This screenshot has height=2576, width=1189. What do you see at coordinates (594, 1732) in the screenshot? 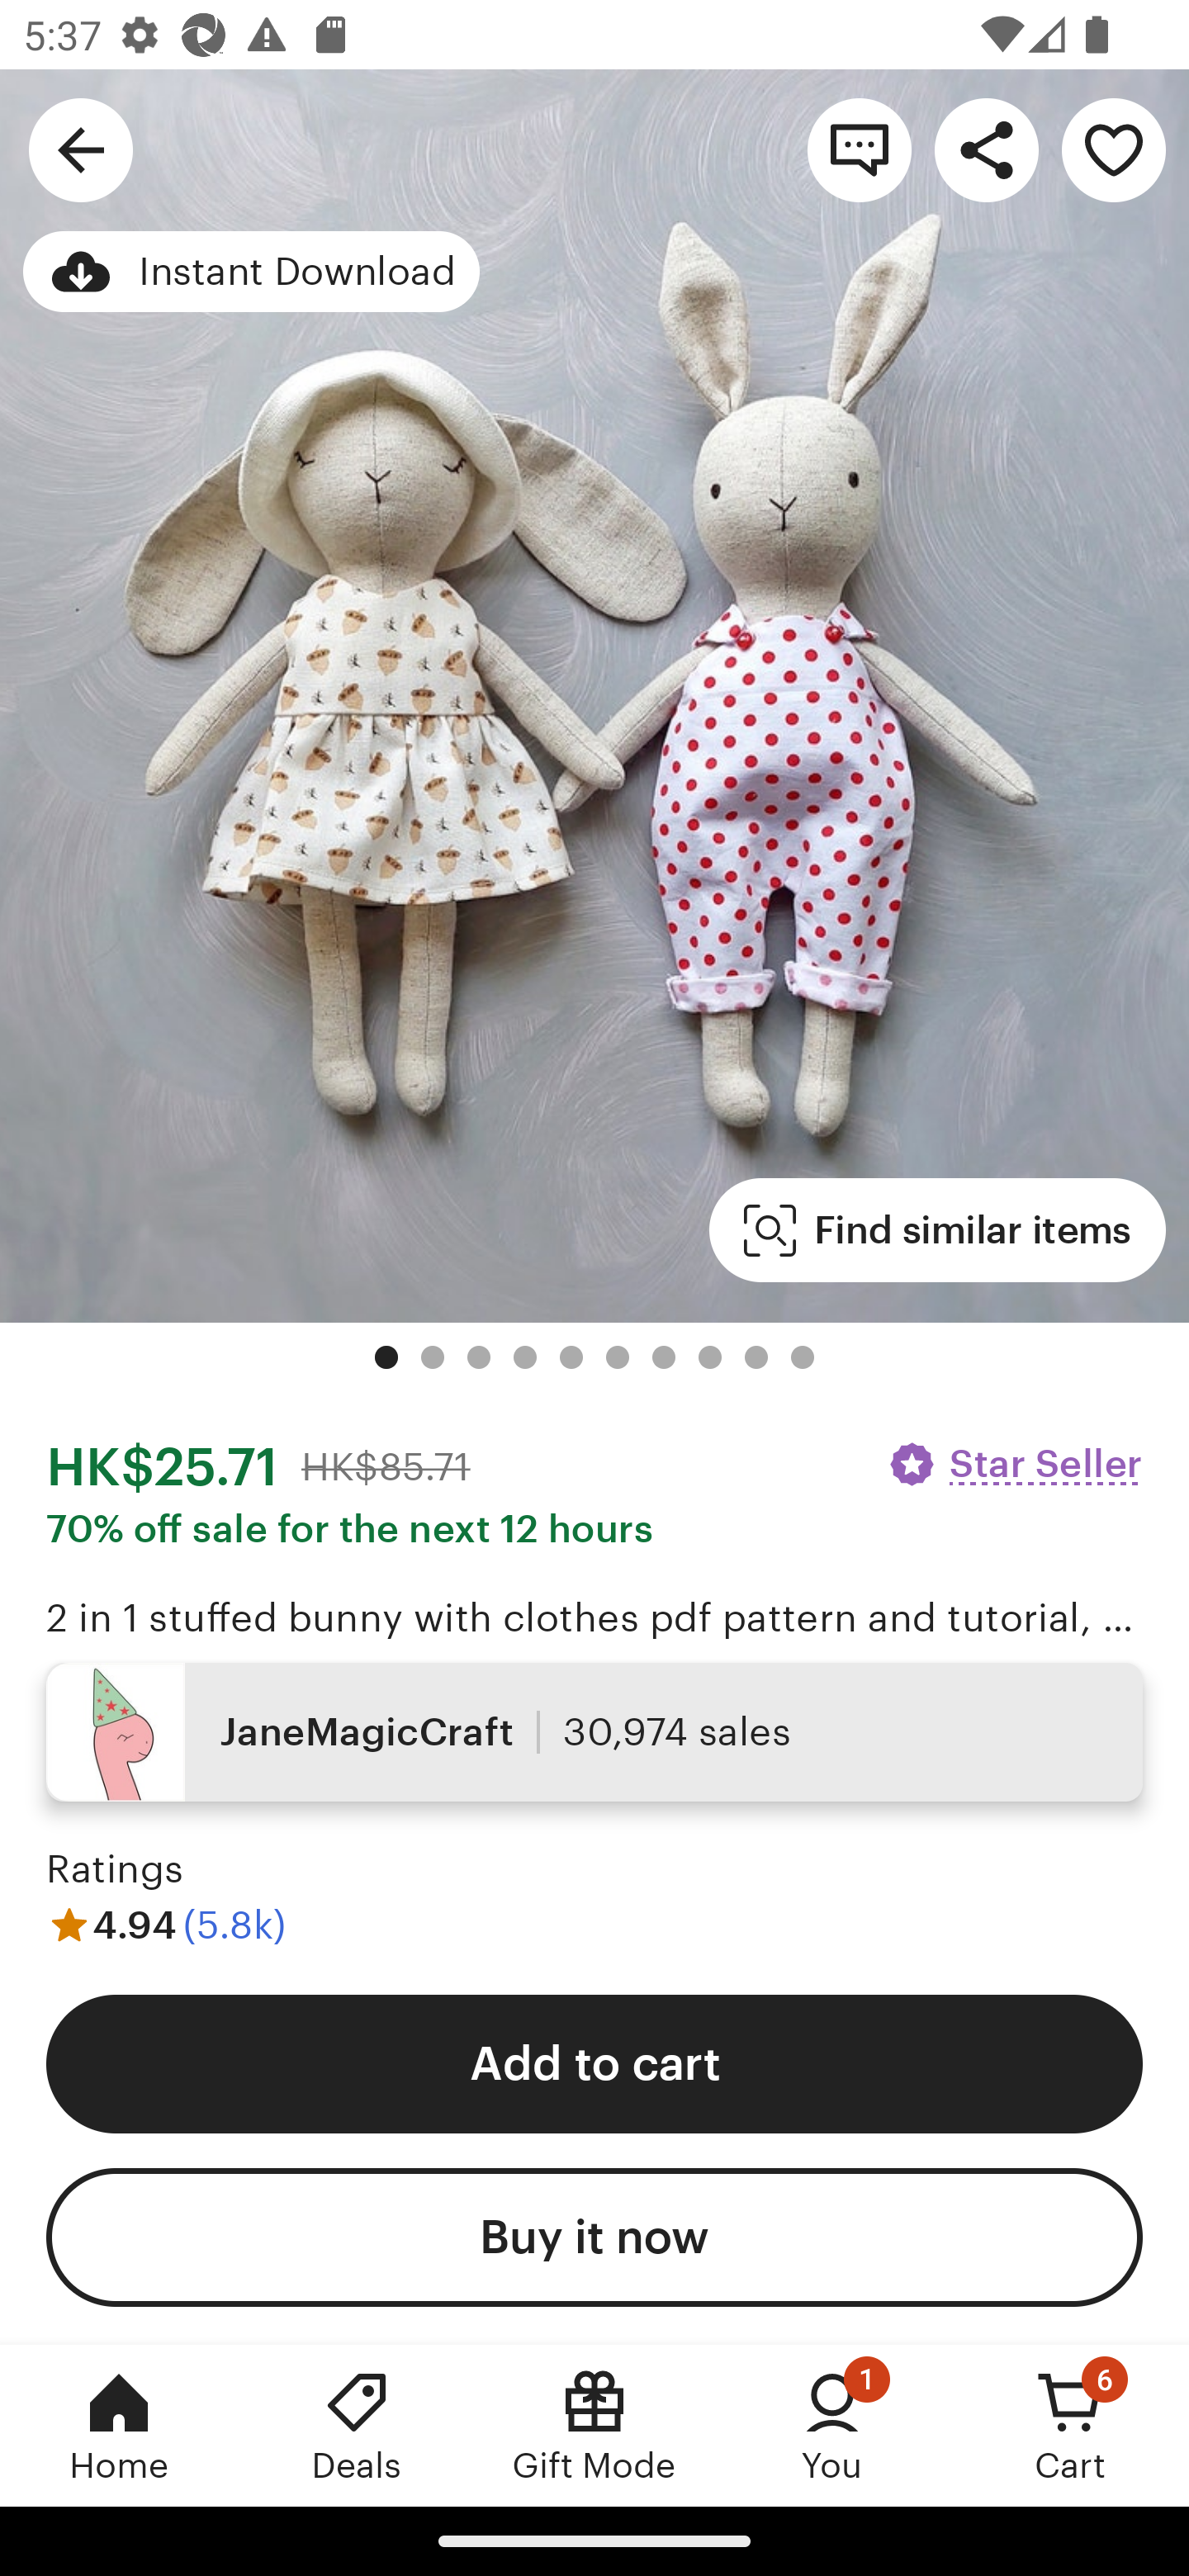
I see `JaneMagicCraft 30,974 sales` at bounding box center [594, 1732].